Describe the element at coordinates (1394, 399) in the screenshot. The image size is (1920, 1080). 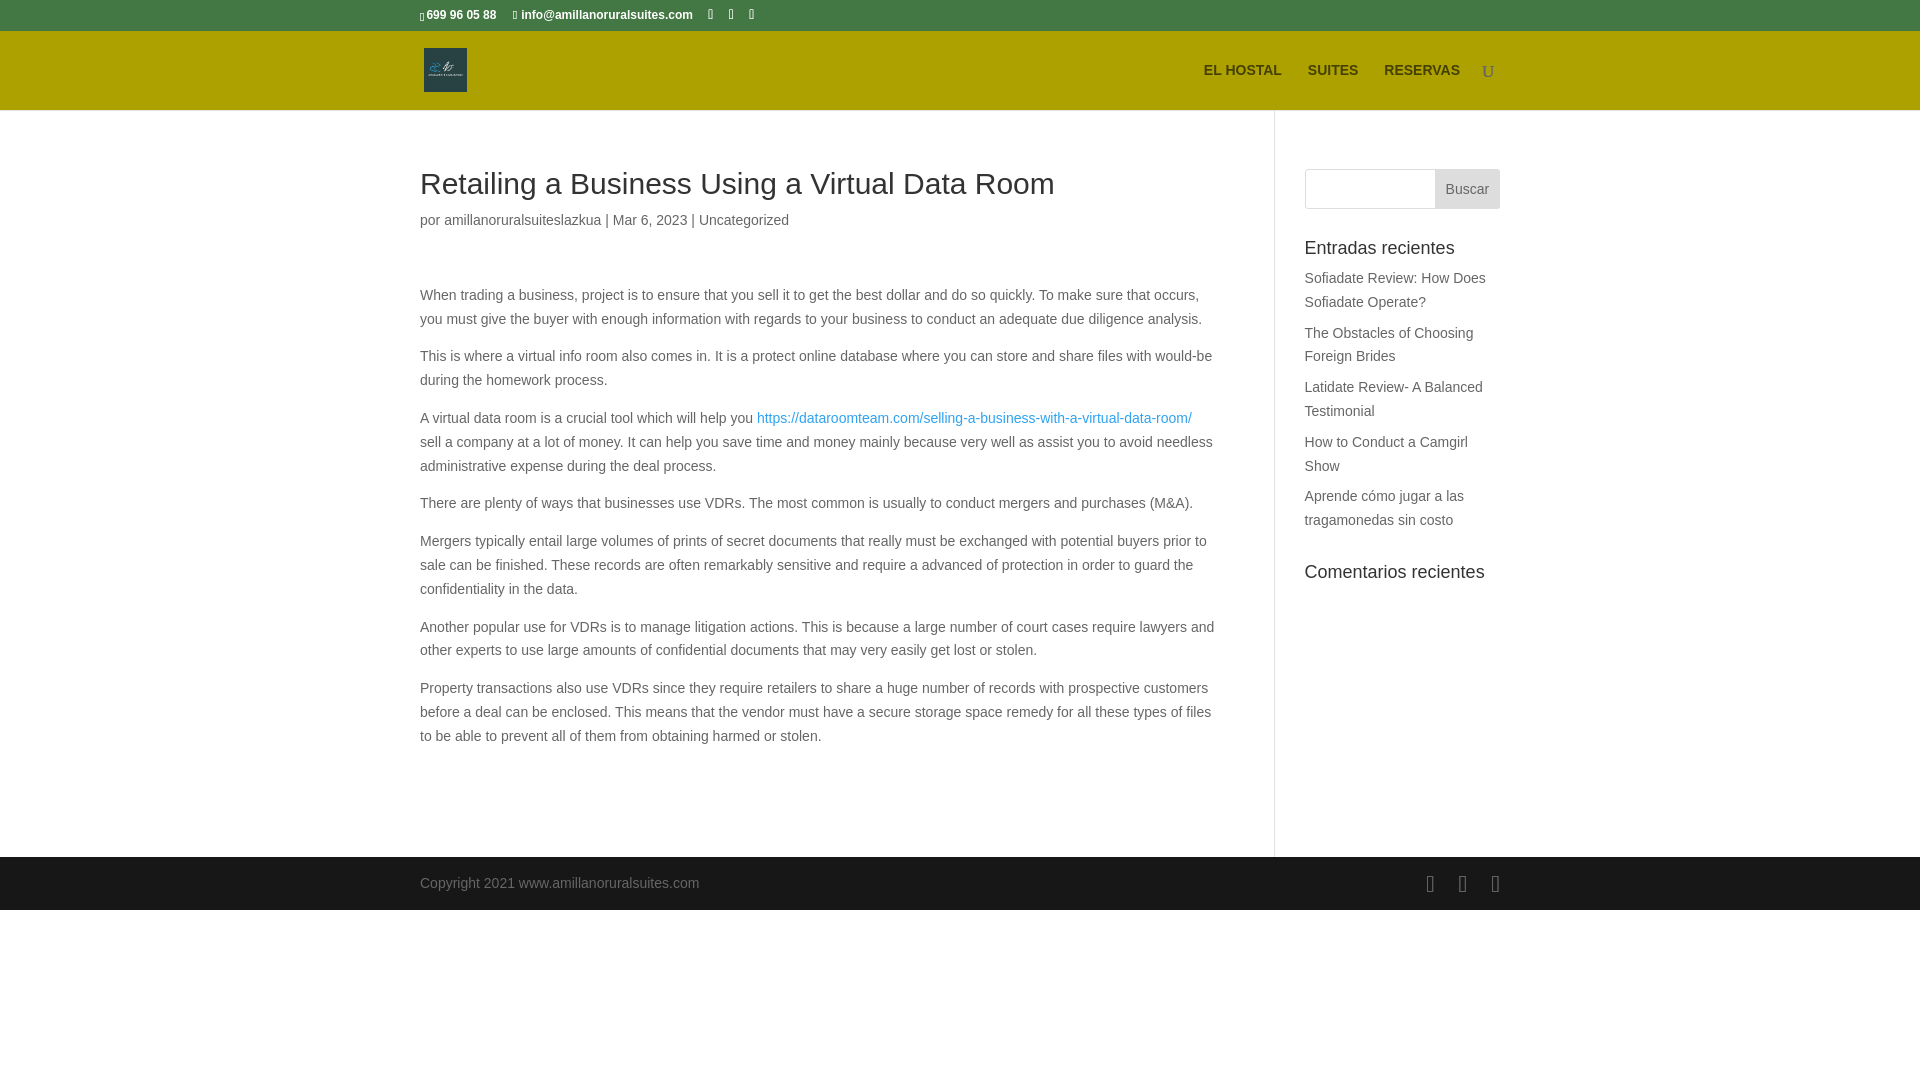
I see `Latidate Review- A Balanced Testimonial` at that location.